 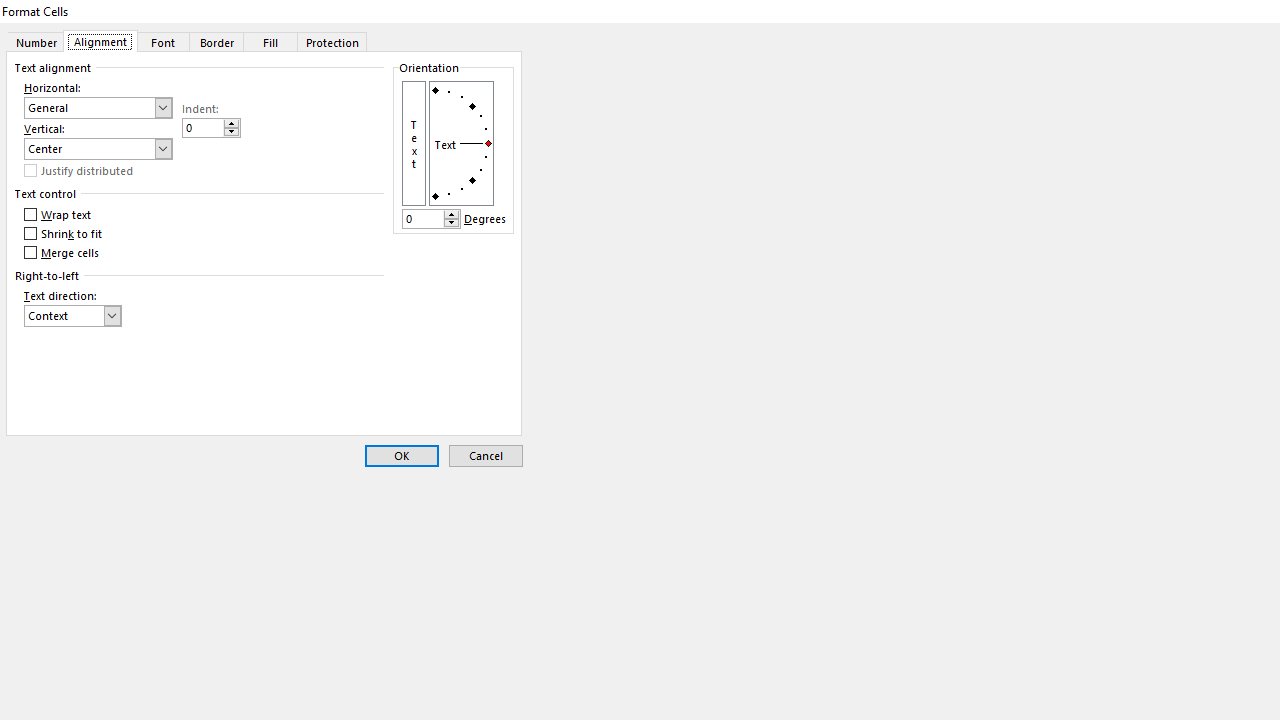 I want to click on Number, so click(x=36, y=41).